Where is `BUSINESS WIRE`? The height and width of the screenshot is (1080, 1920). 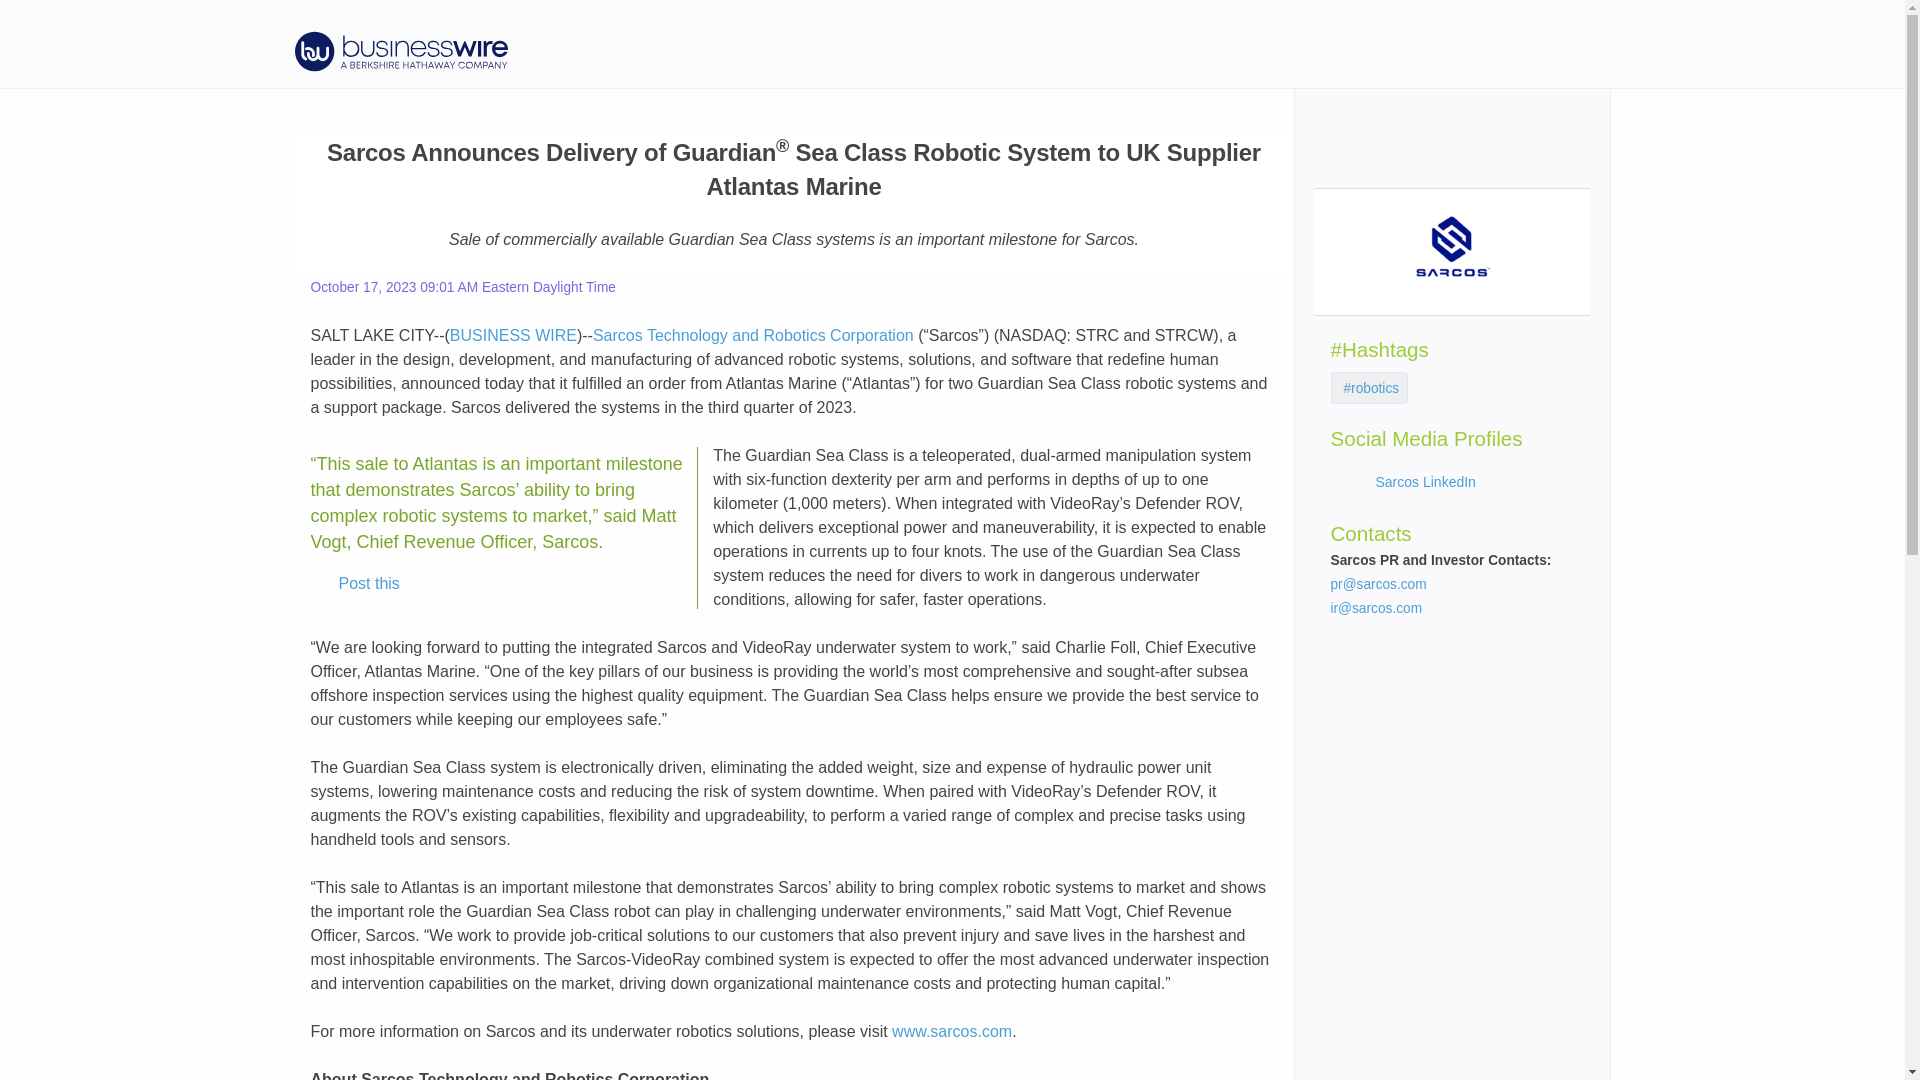
BUSINESS WIRE is located at coordinates (513, 336).